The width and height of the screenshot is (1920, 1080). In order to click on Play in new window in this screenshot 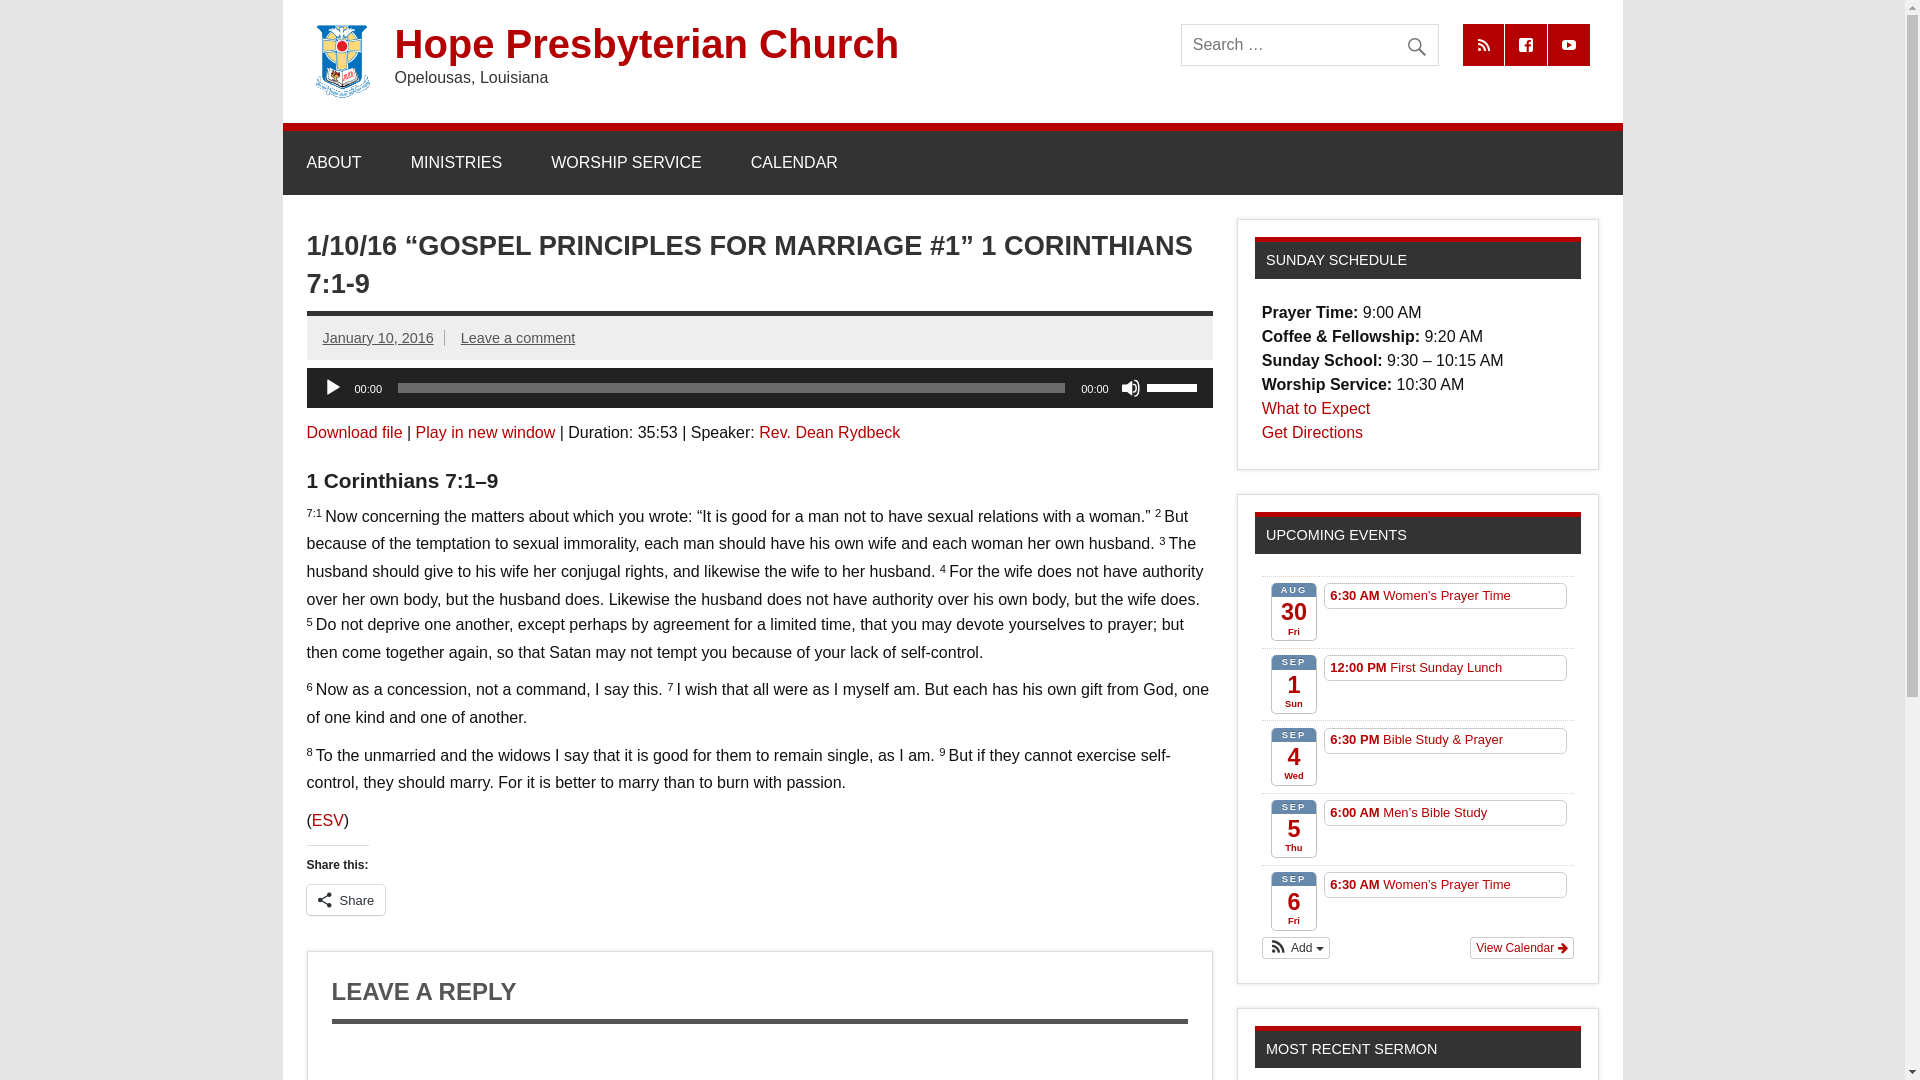, I will do `click(486, 432)`.